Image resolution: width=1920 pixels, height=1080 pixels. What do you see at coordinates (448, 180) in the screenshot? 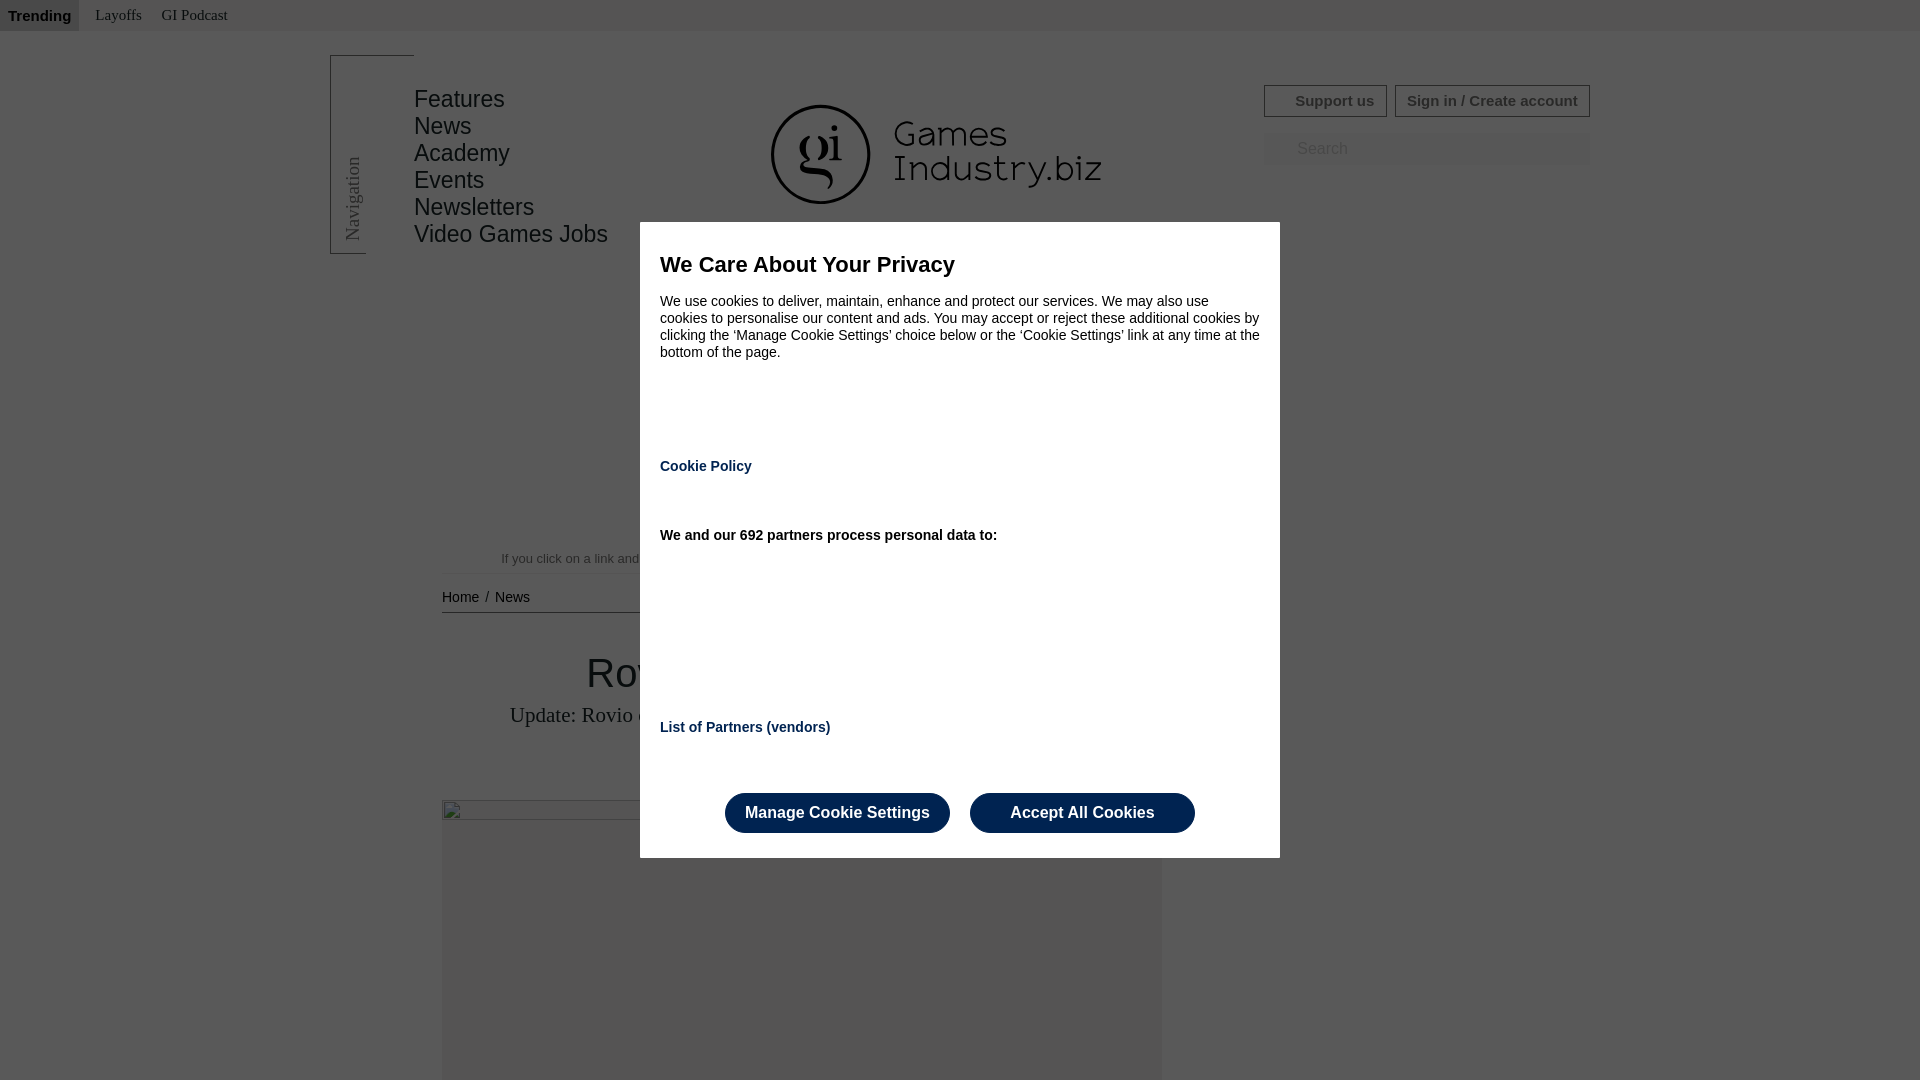
I see `Events` at bounding box center [448, 180].